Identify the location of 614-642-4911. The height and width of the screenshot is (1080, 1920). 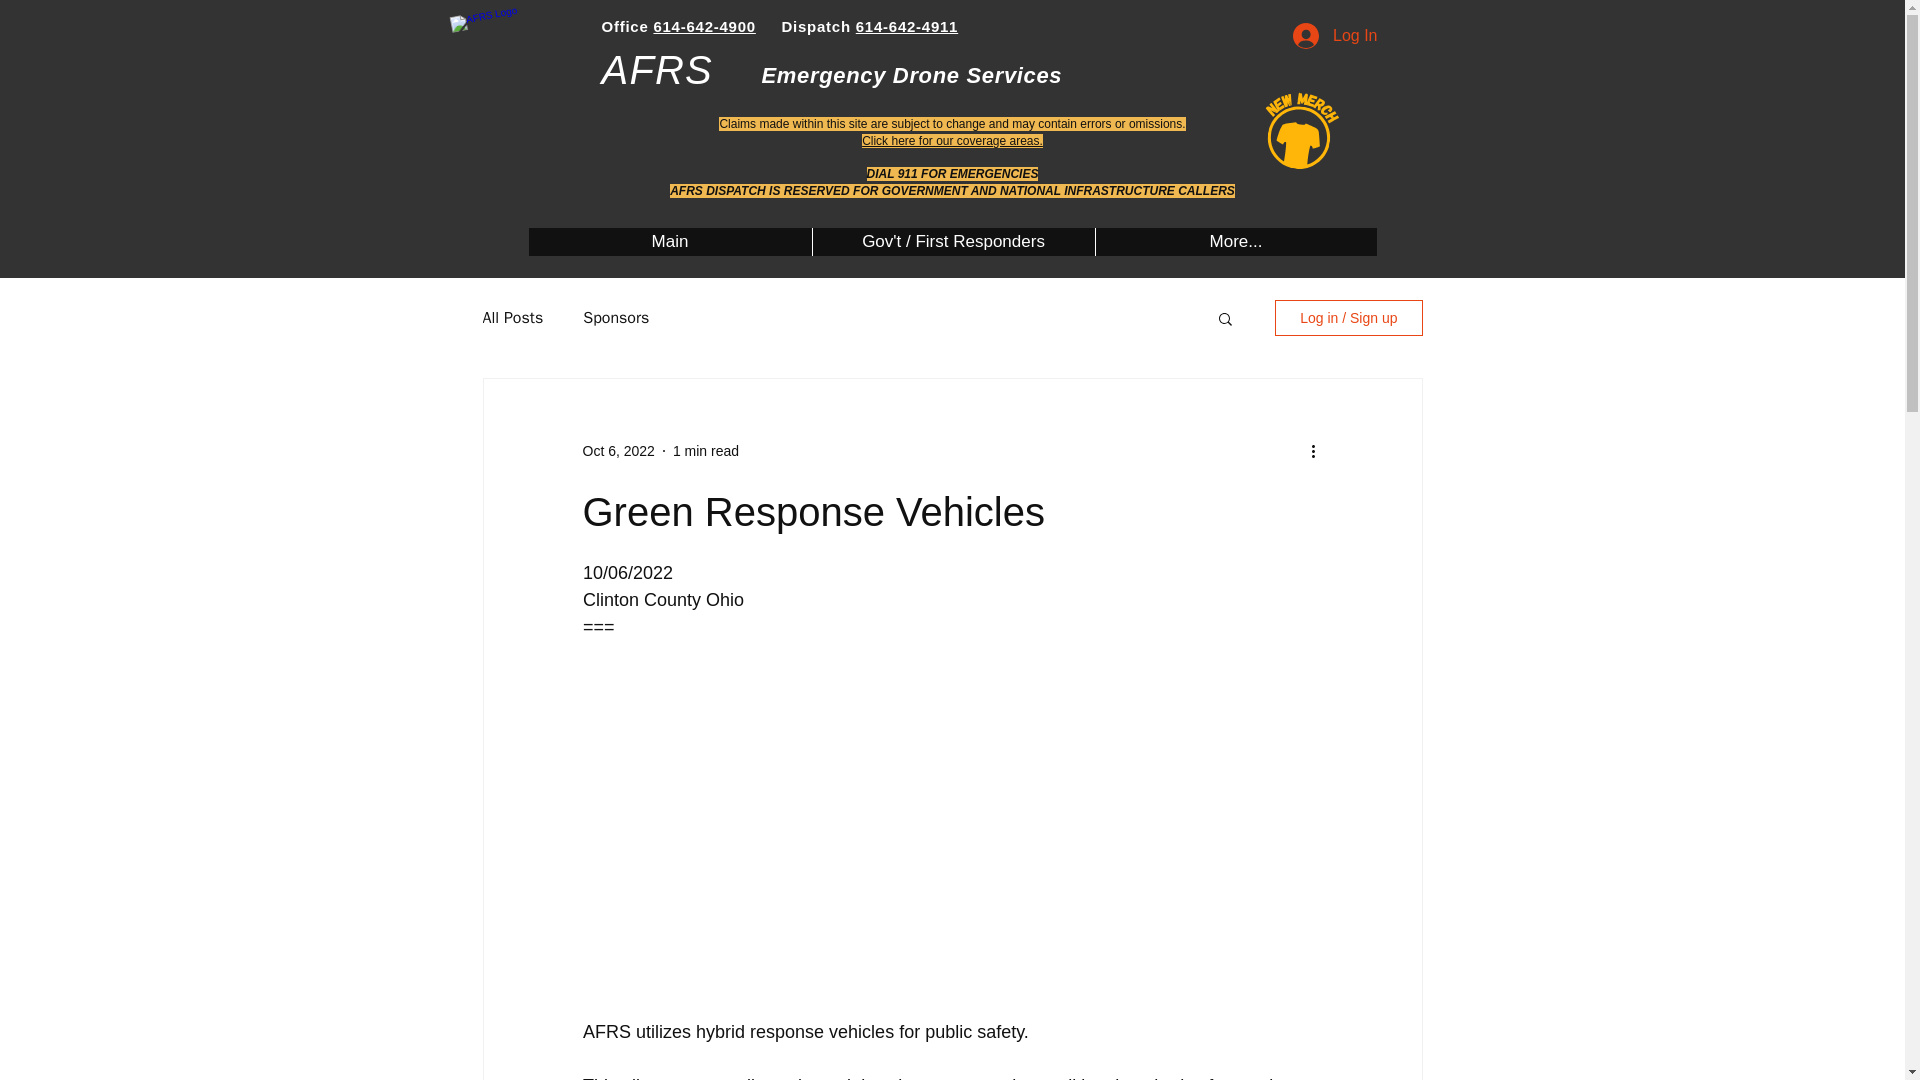
(907, 26).